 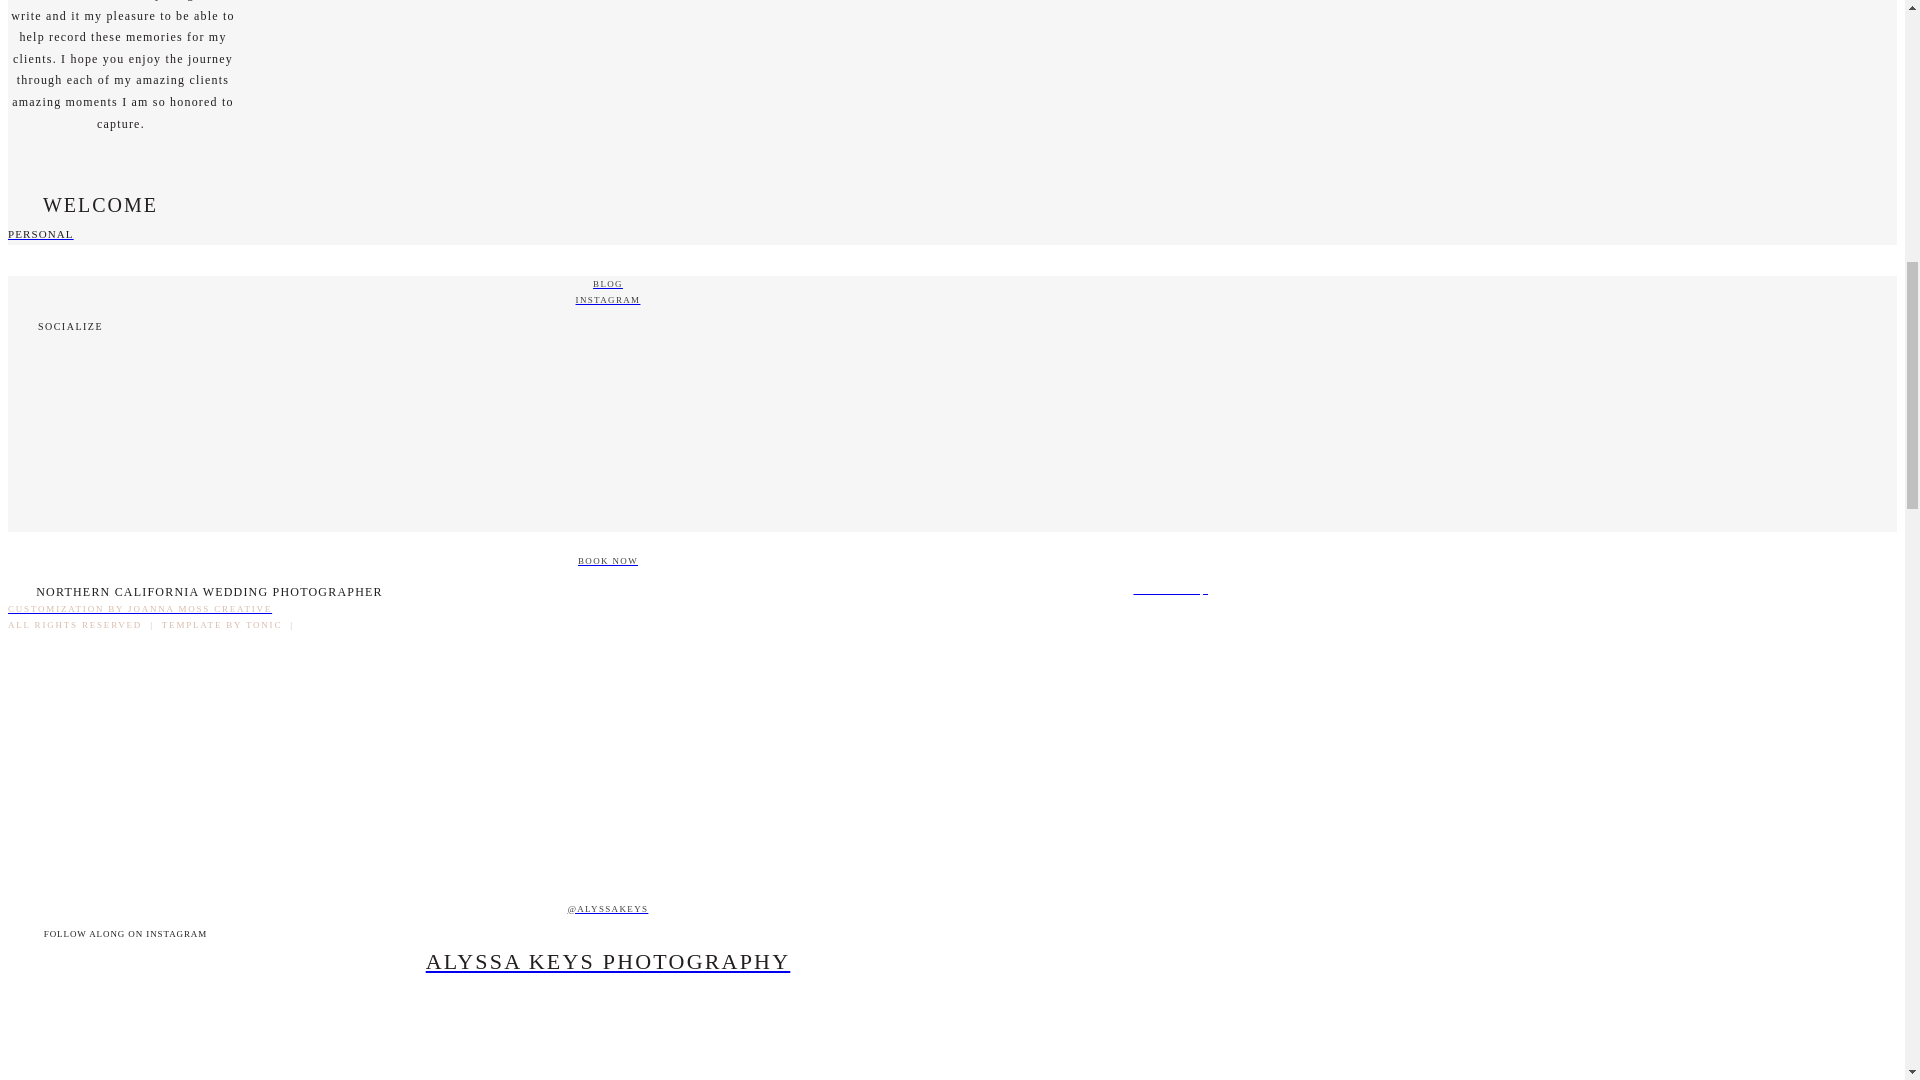 I want to click on ALYSSA KEYS PHOTOGRAPHY, so click(x=607, y=962).